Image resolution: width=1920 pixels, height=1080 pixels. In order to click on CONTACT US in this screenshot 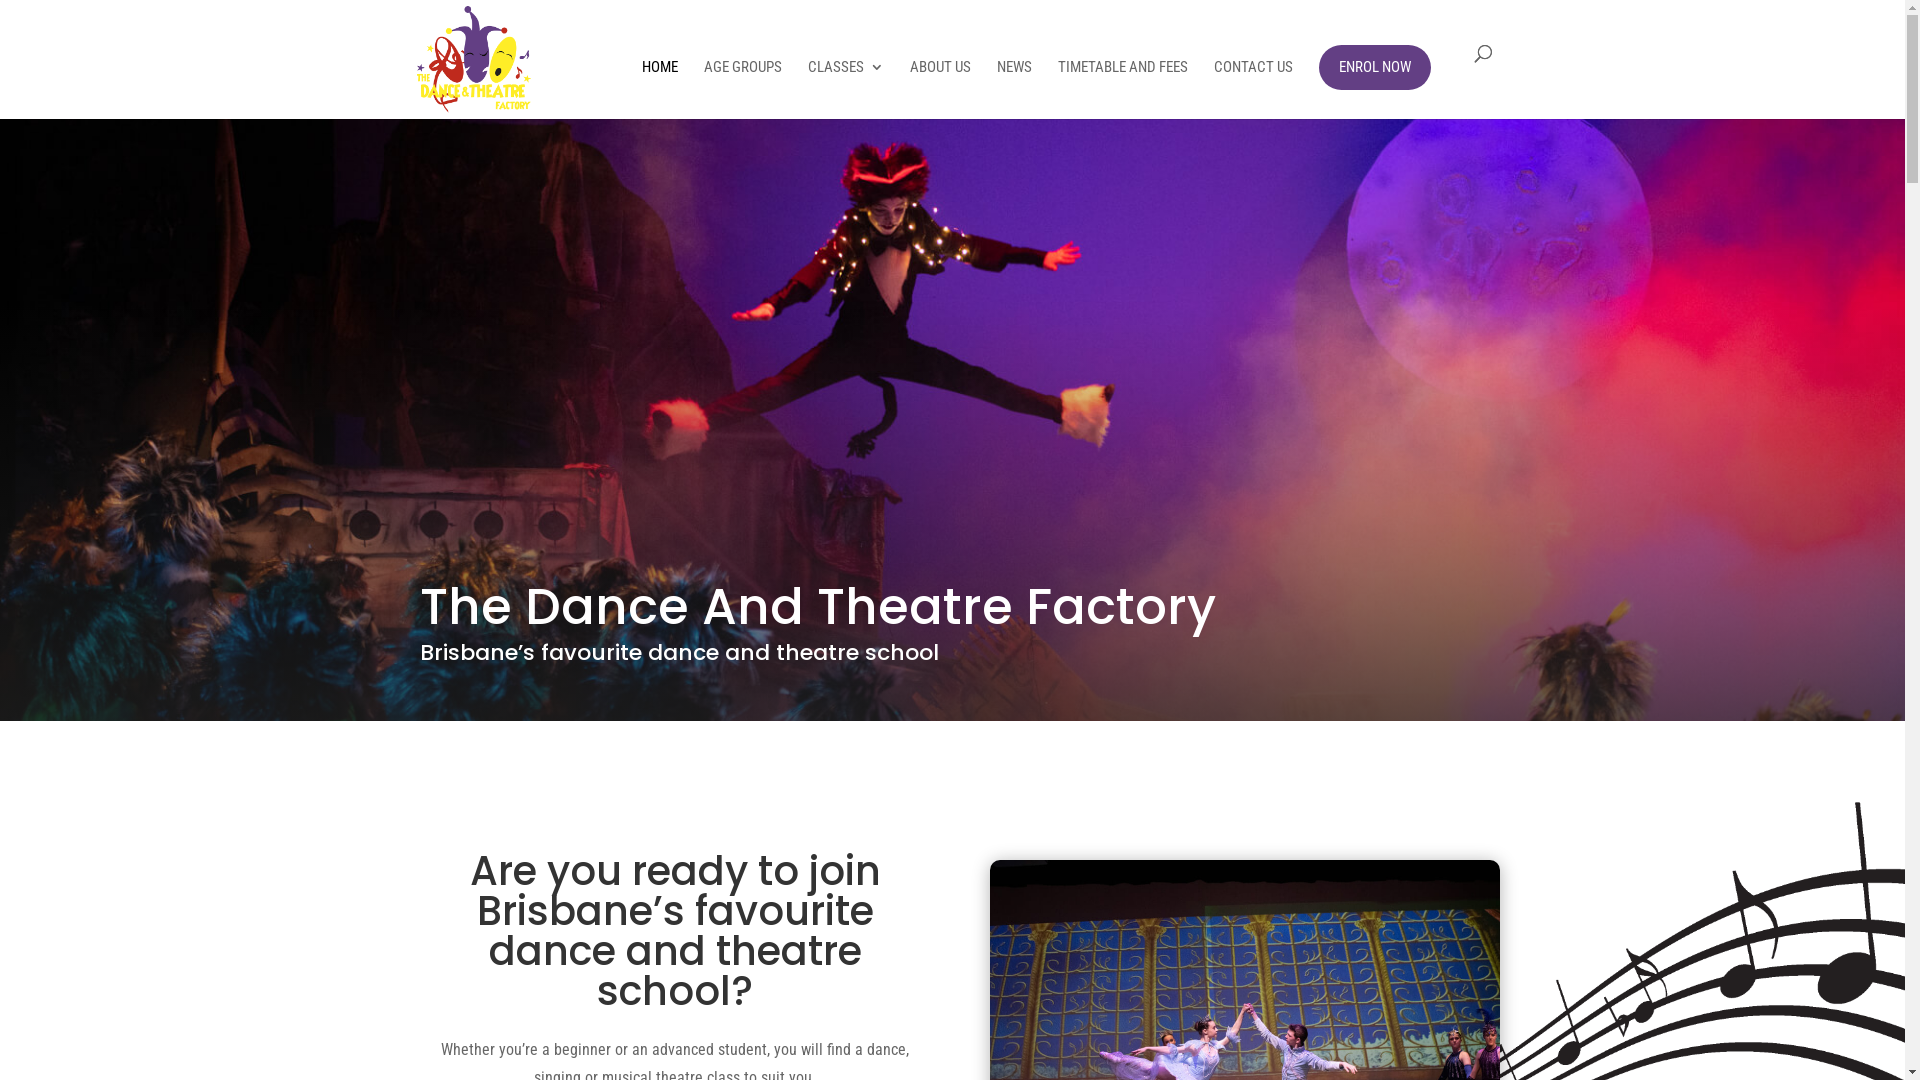, I will do `click(1254, 90)`.